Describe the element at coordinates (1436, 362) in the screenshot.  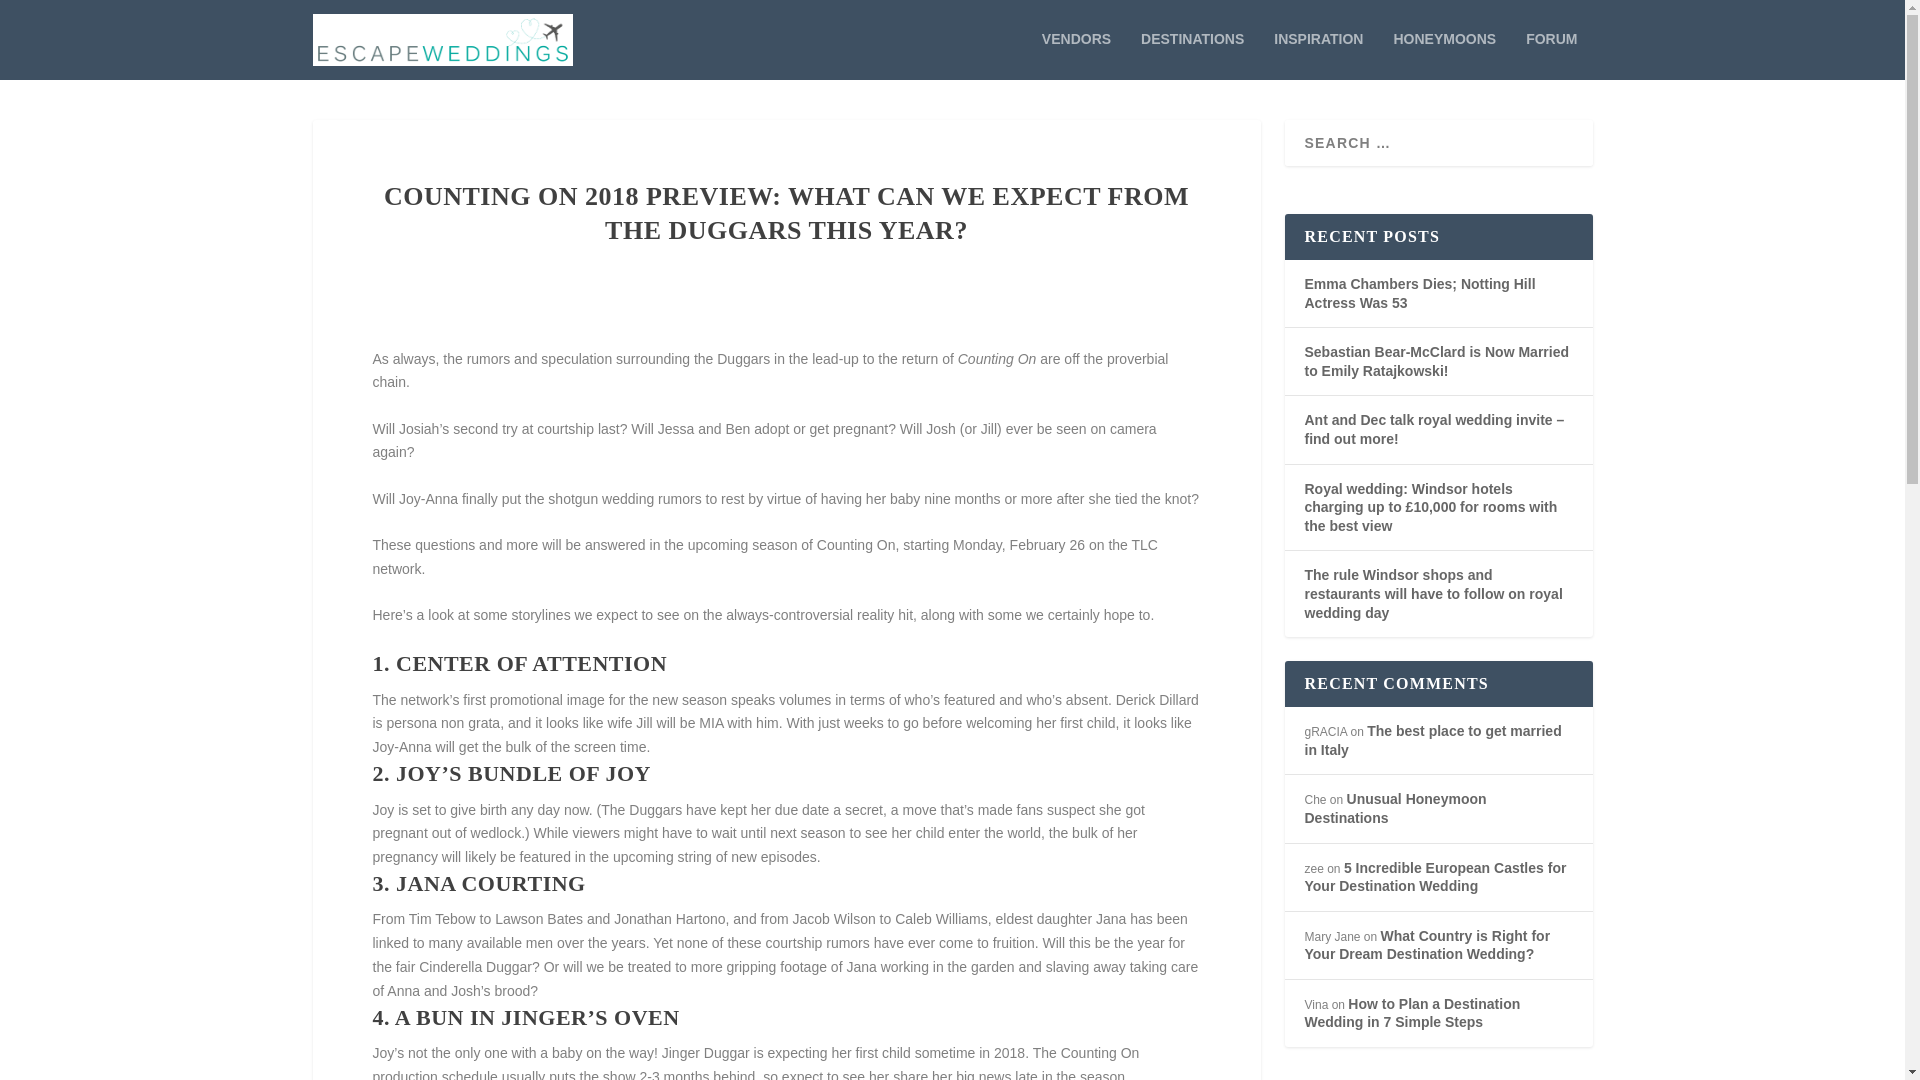
I see `Sebastian Bear-McClard is Now Married to Emily Ratajkowski!` at that location.